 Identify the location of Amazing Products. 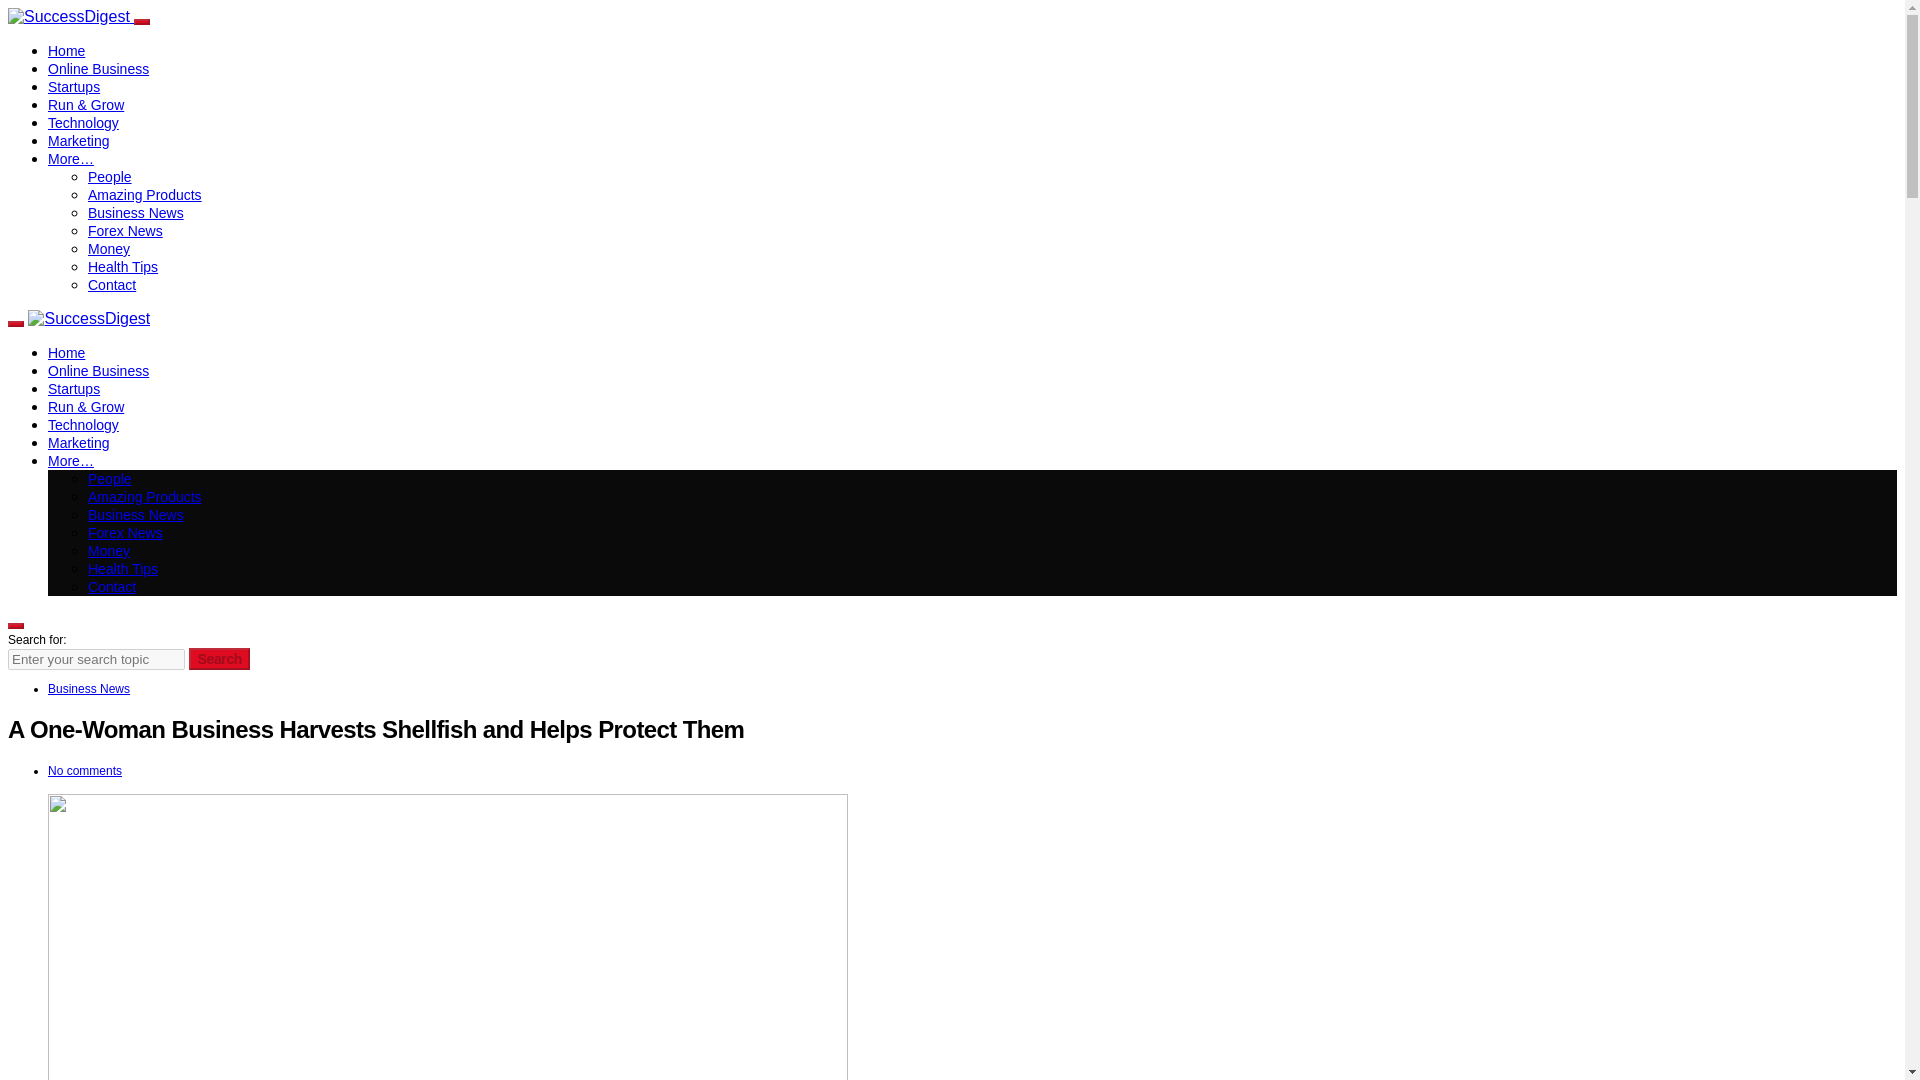
(144, 497).